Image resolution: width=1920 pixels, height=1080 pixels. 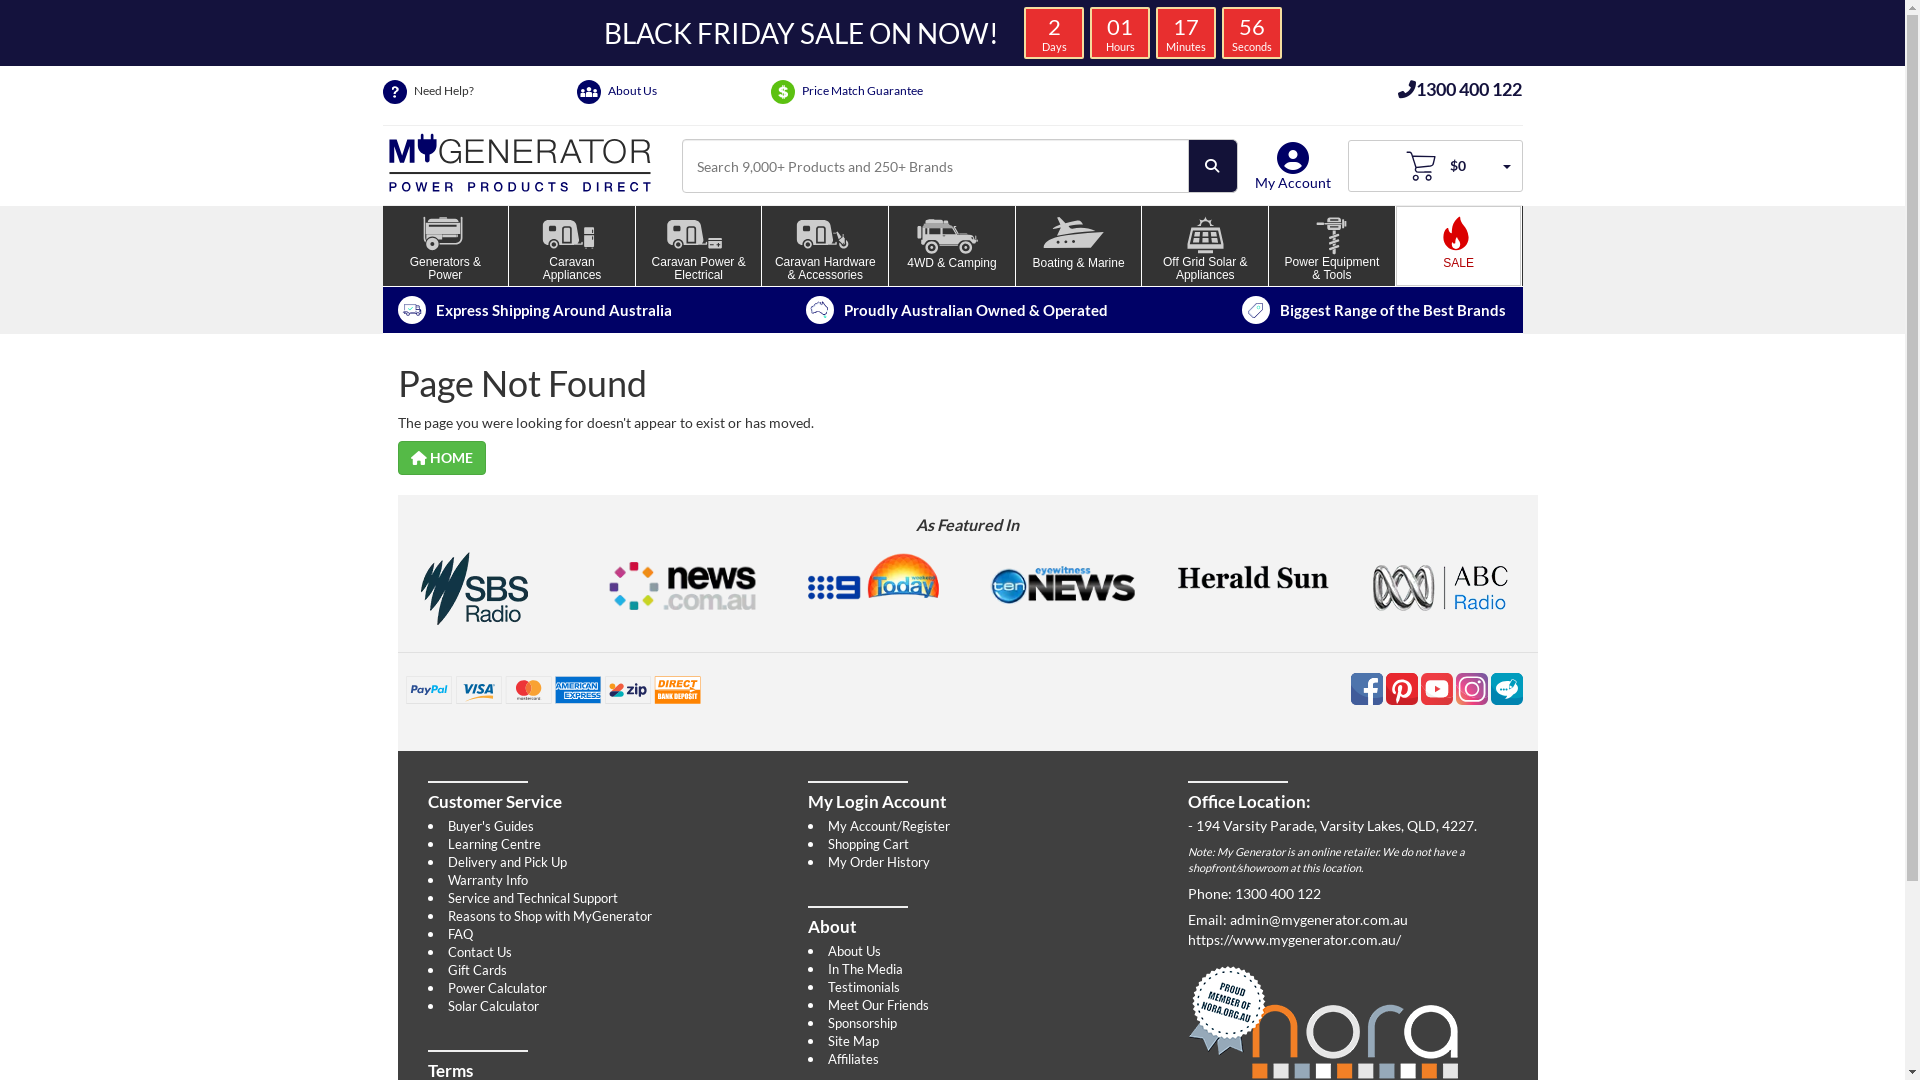 I want to click on Sponsorship, so click(x=862, y=1023).